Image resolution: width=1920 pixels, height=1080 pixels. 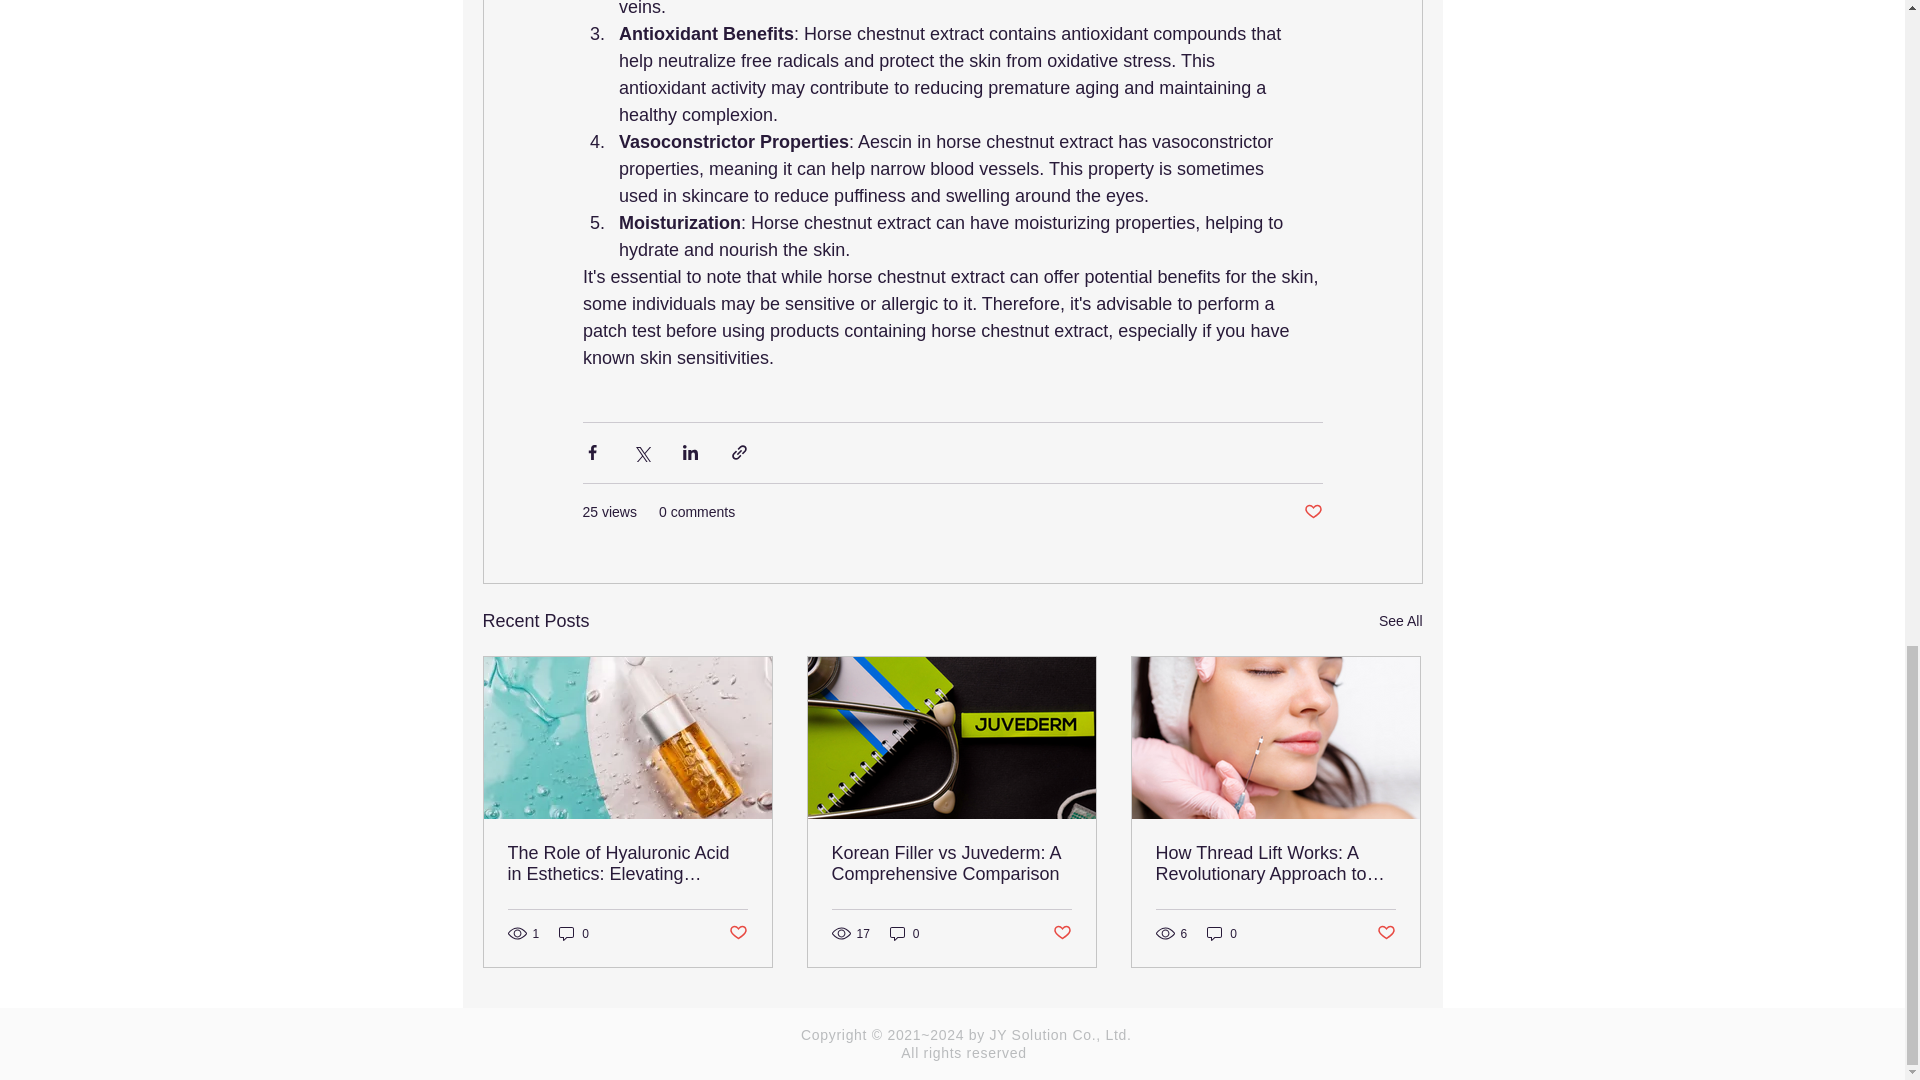 What do you see at coordinates (1312, 512) in the screenshot?
I see `Post not marked as liked` at bounding box center [1312, 512].